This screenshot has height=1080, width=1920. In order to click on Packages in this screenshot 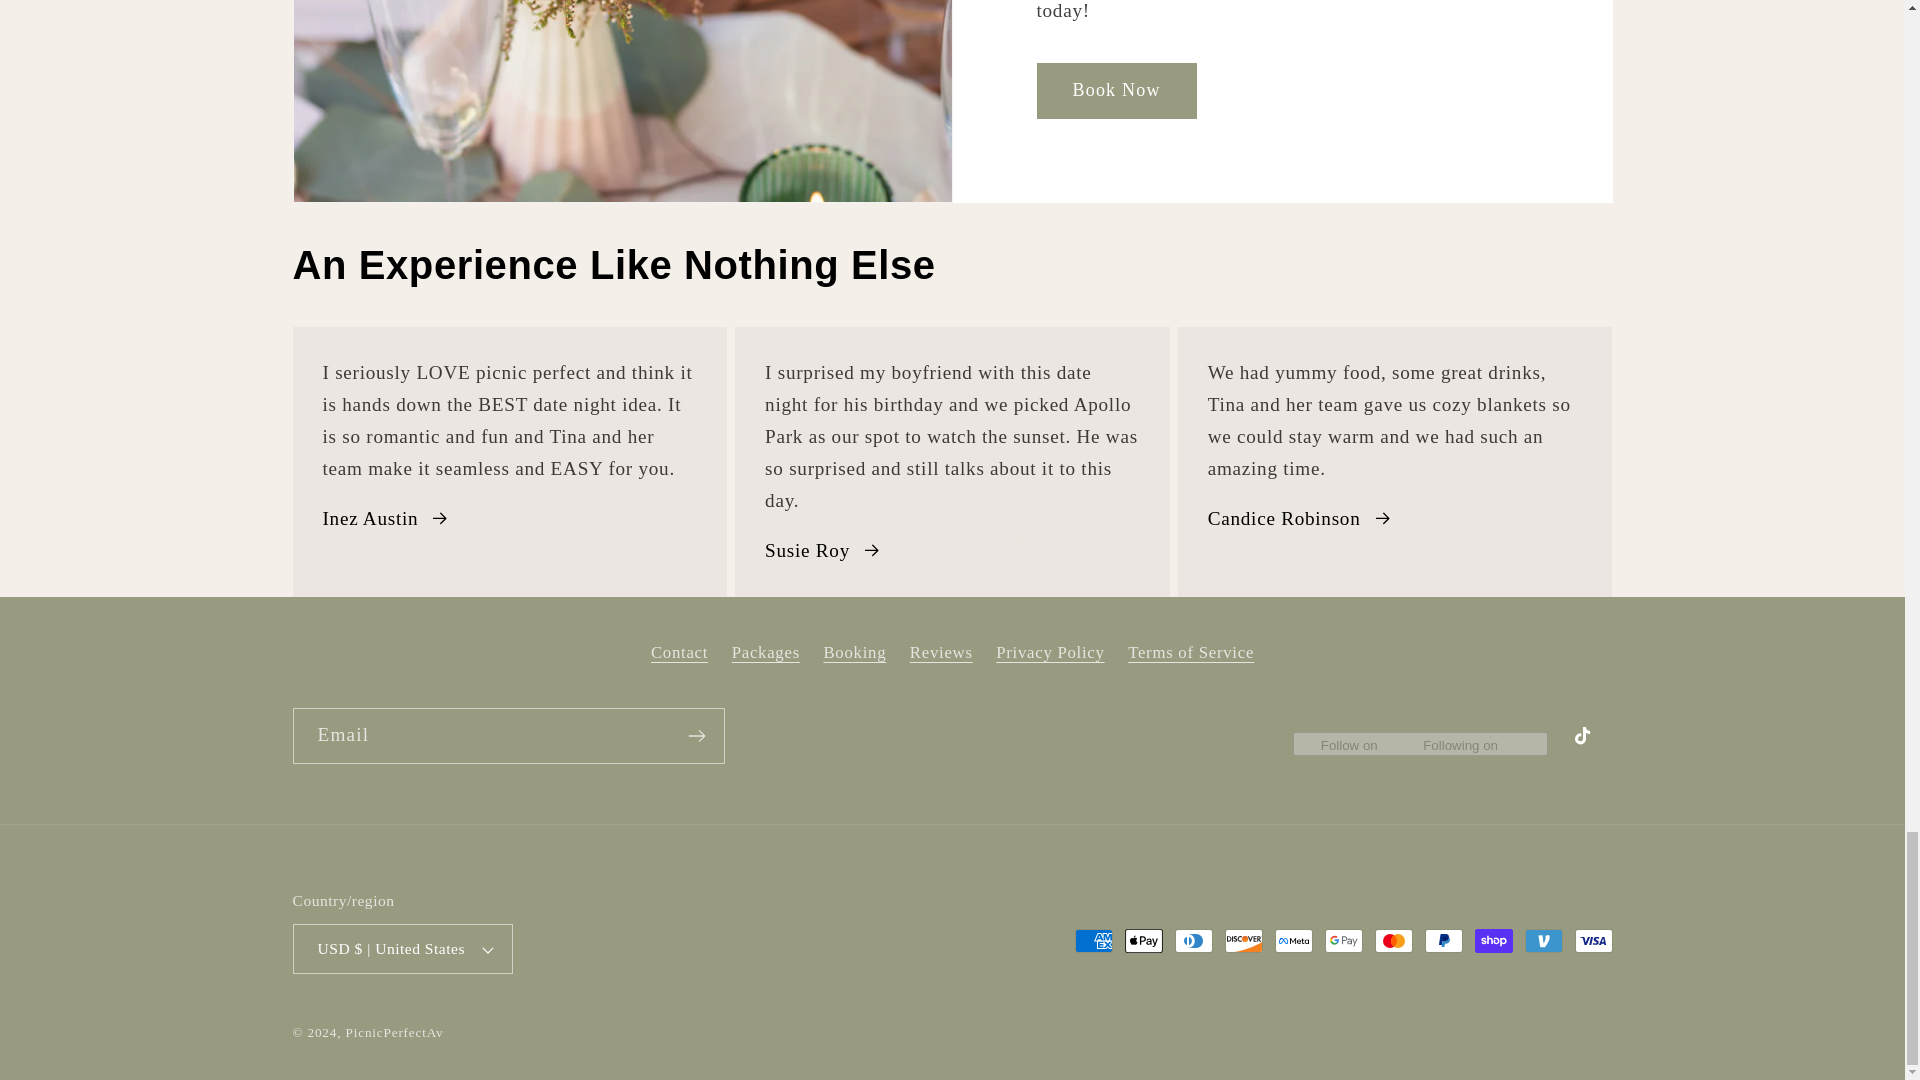, I will do `click(766, 652)`.